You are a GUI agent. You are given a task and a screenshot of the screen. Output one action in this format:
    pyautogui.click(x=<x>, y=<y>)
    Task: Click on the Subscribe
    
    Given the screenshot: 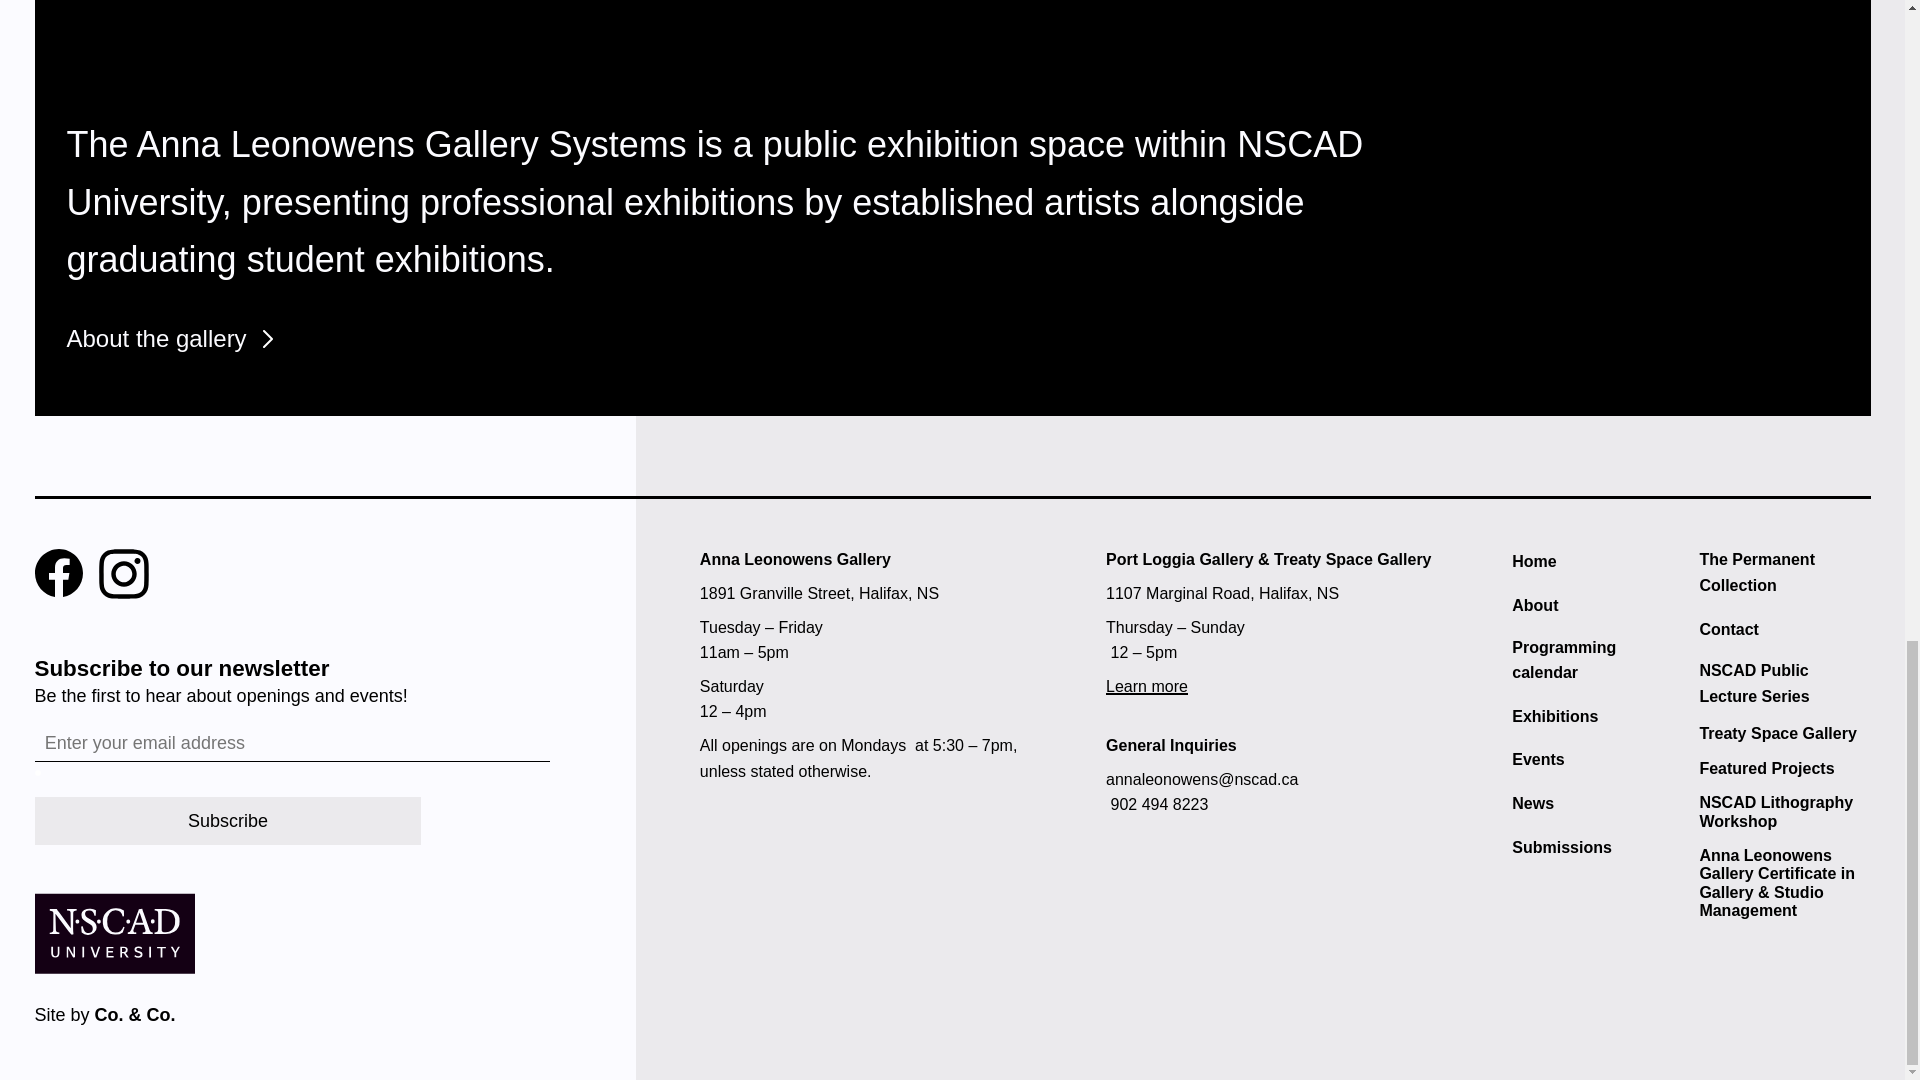 What is the action you would take?
    pyautogui.click(x=1598, y=847)
    